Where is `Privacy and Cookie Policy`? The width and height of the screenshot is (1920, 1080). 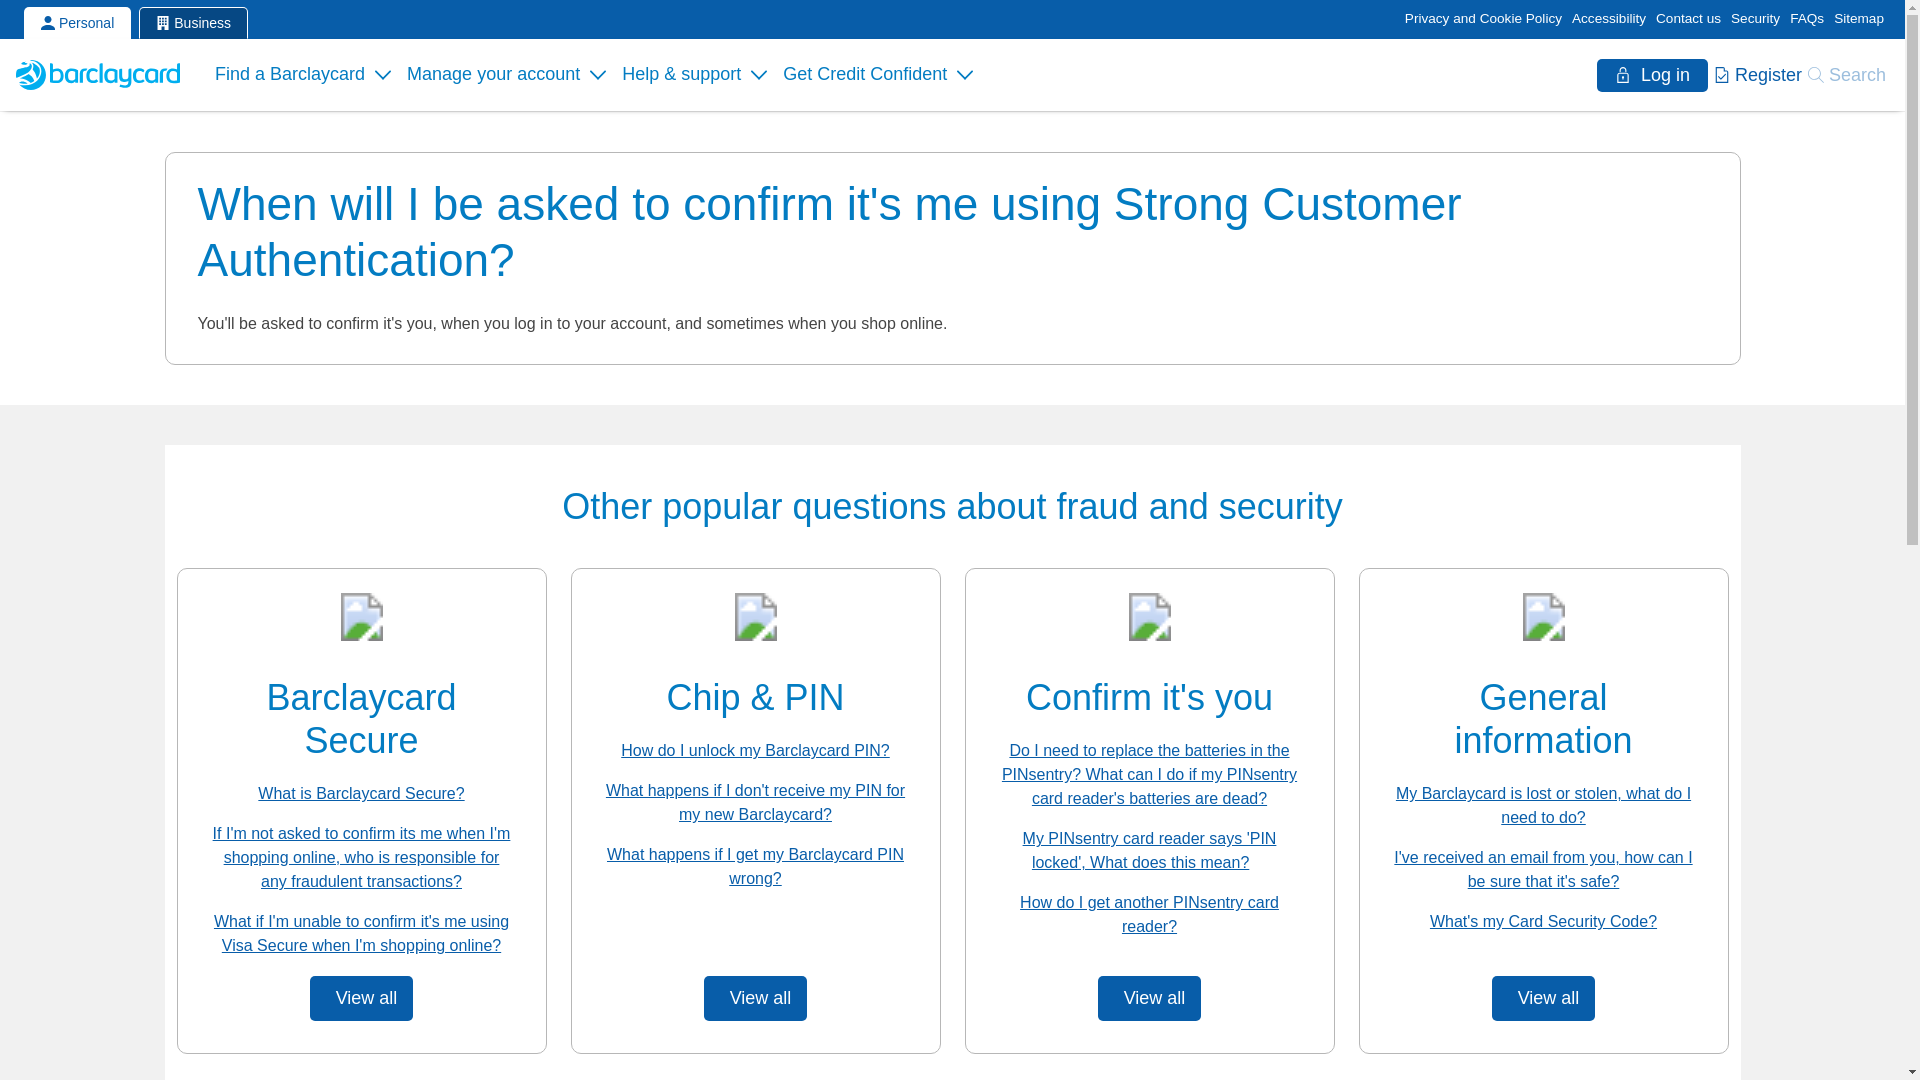
Privacy and Cookie Policy is located at coordinates (1484, 18).